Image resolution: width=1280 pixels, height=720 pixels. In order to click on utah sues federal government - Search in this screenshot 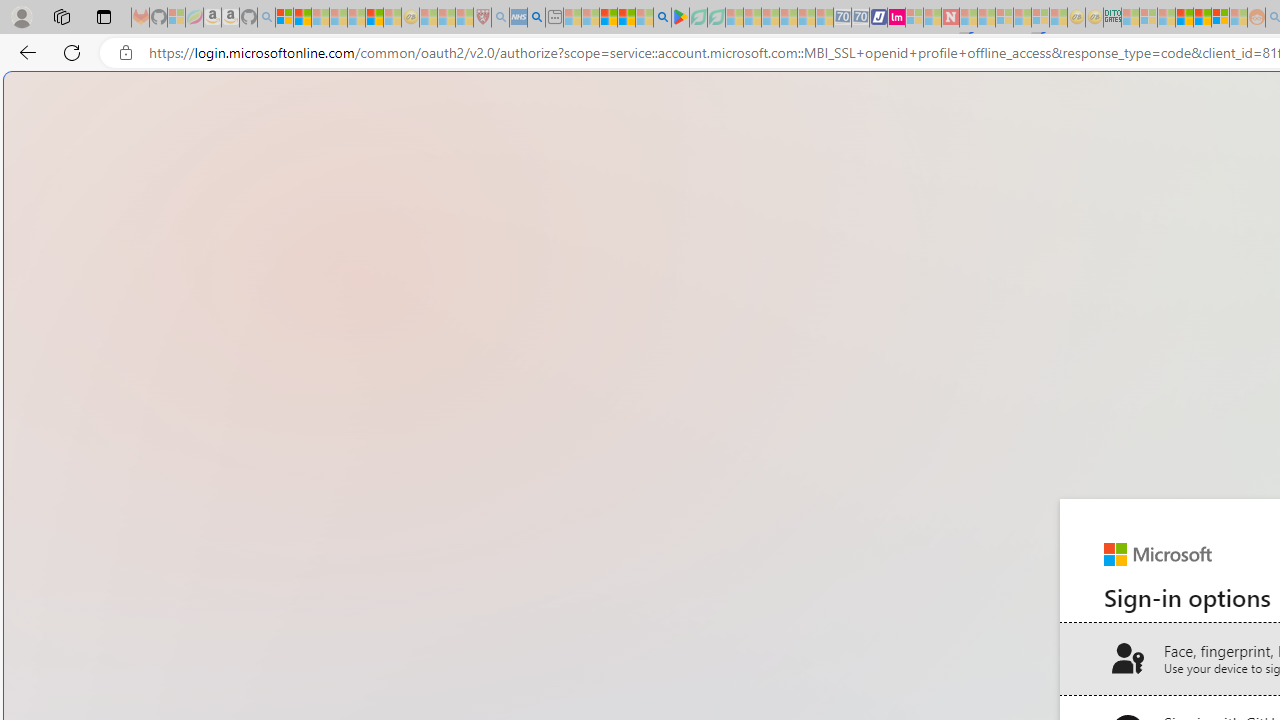, I will do `click(536, 18)`.